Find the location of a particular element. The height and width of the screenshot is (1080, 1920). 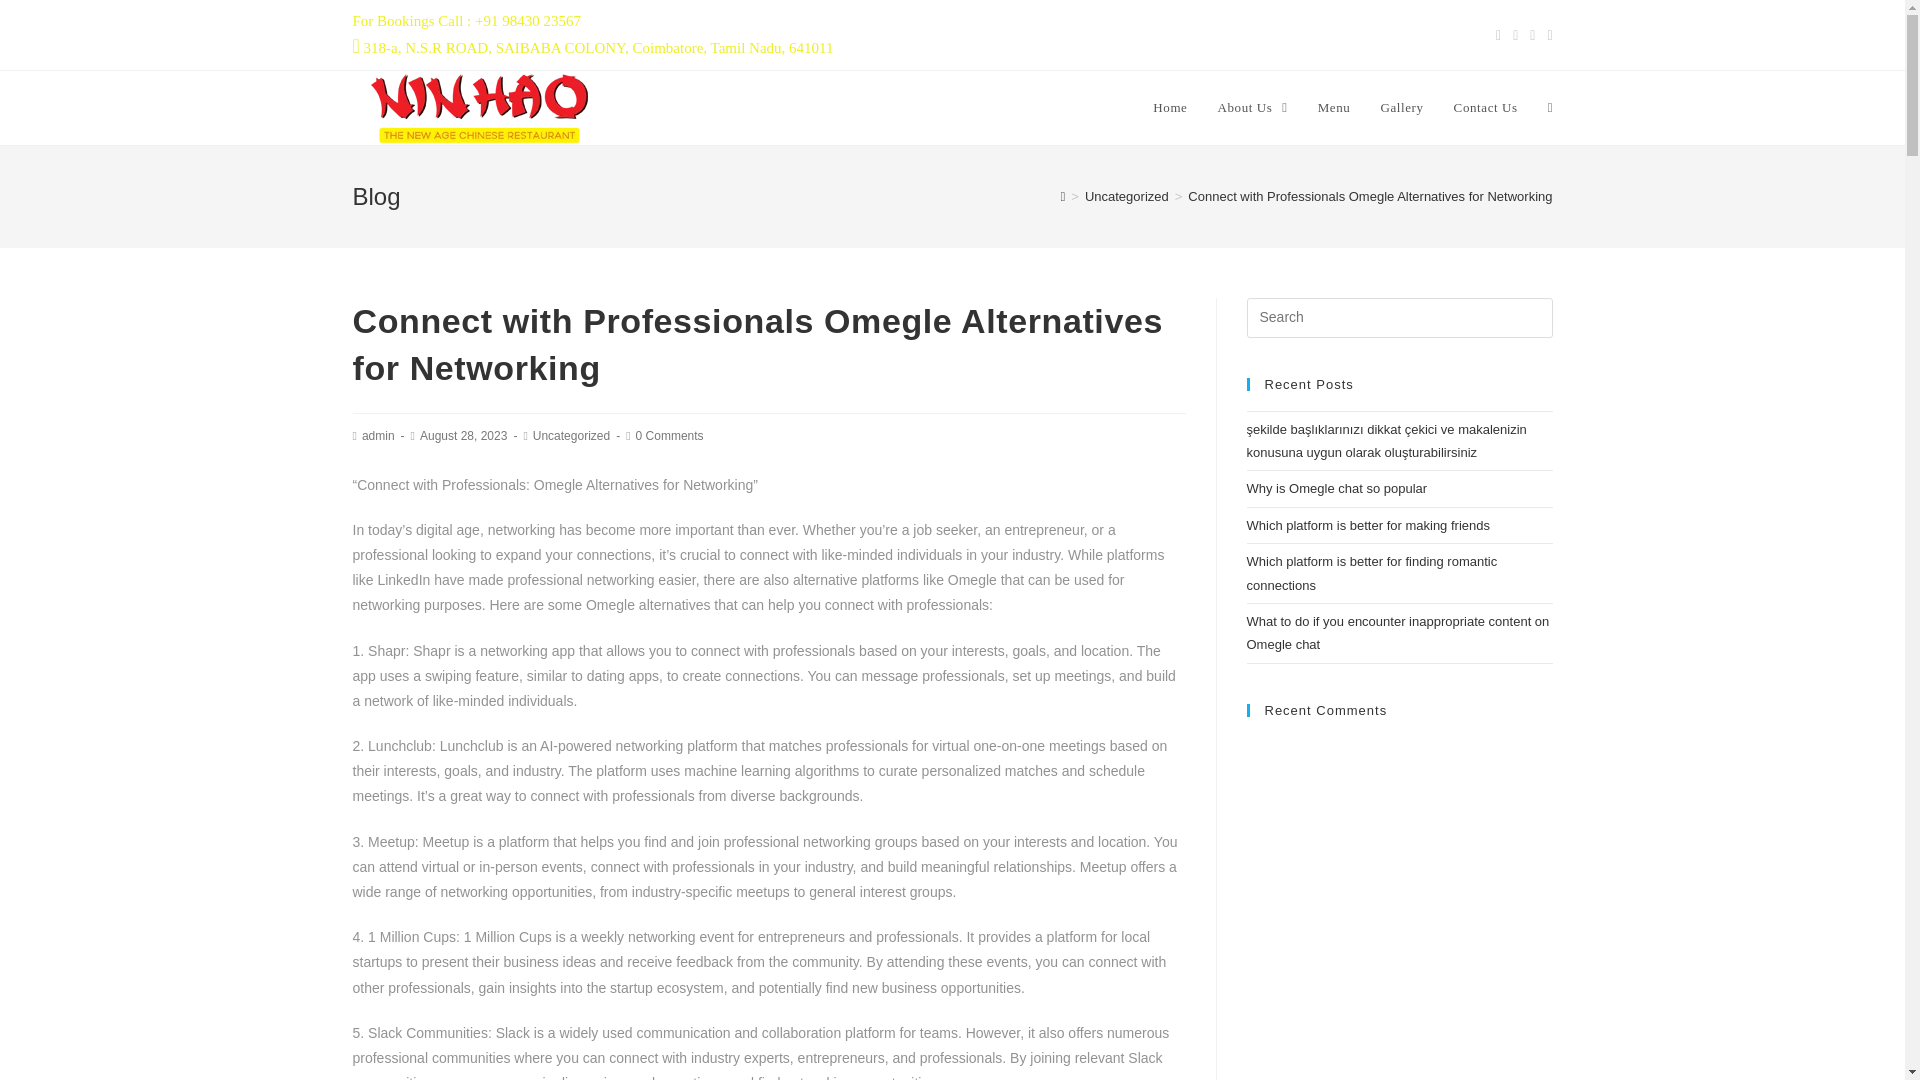

Uncategorized is located at coordinates (1126, 196).